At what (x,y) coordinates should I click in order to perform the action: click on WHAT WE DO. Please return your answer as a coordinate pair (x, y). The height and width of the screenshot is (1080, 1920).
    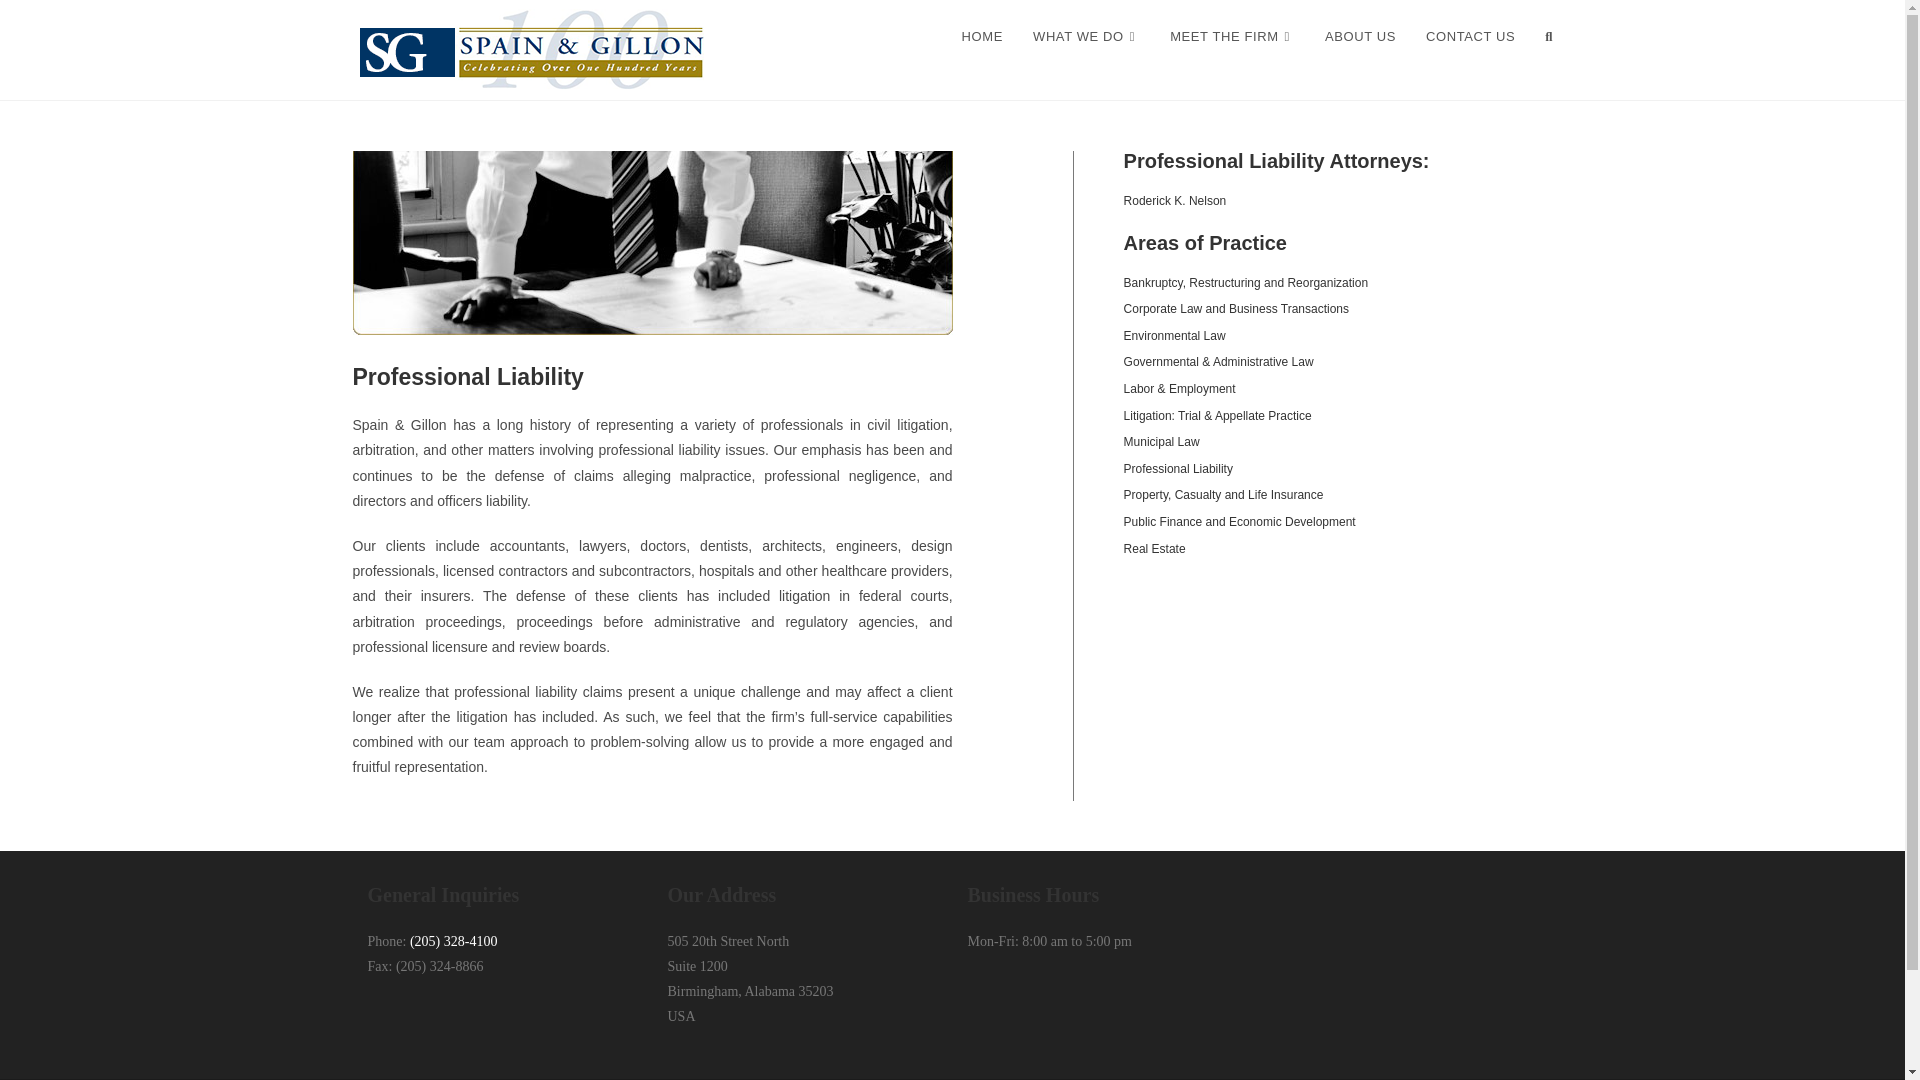
    Looking at the image, I should click on (1086, 37).